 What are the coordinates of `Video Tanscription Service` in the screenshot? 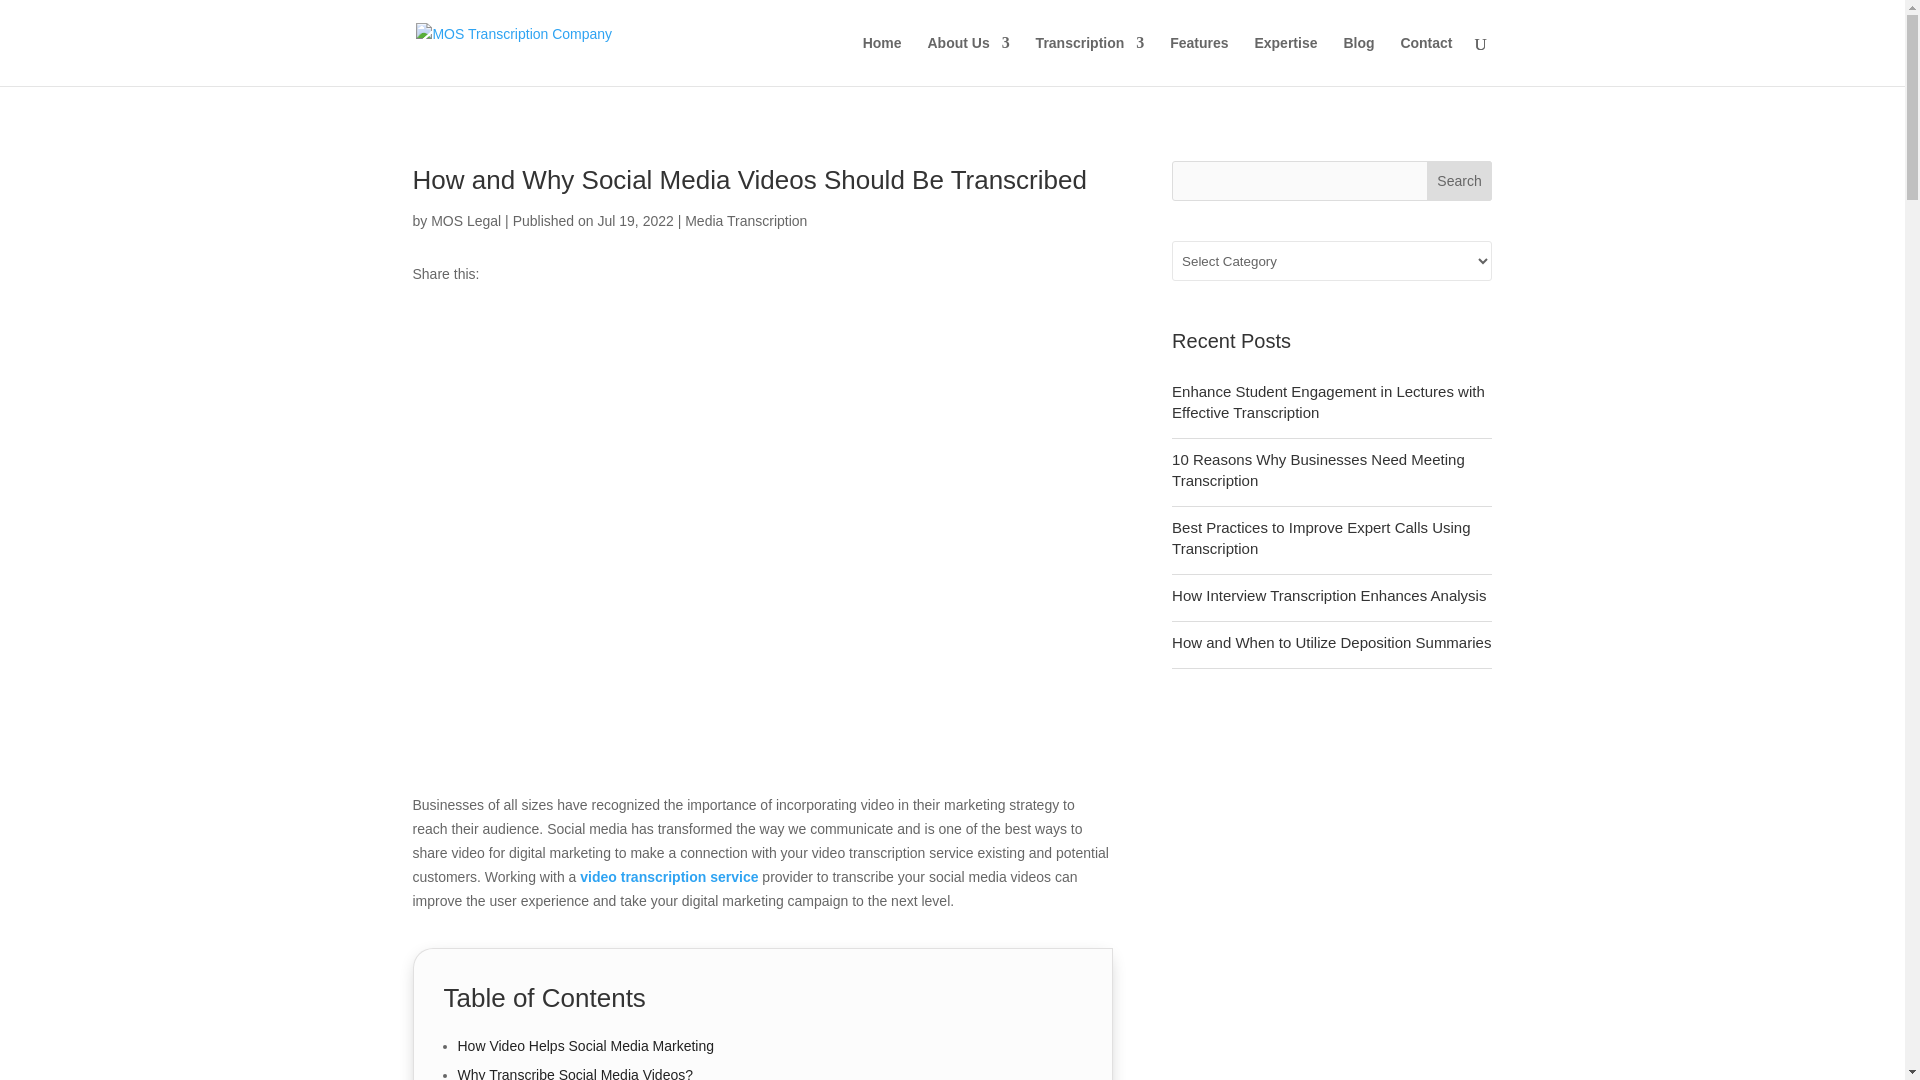 It's located at (668, 876).